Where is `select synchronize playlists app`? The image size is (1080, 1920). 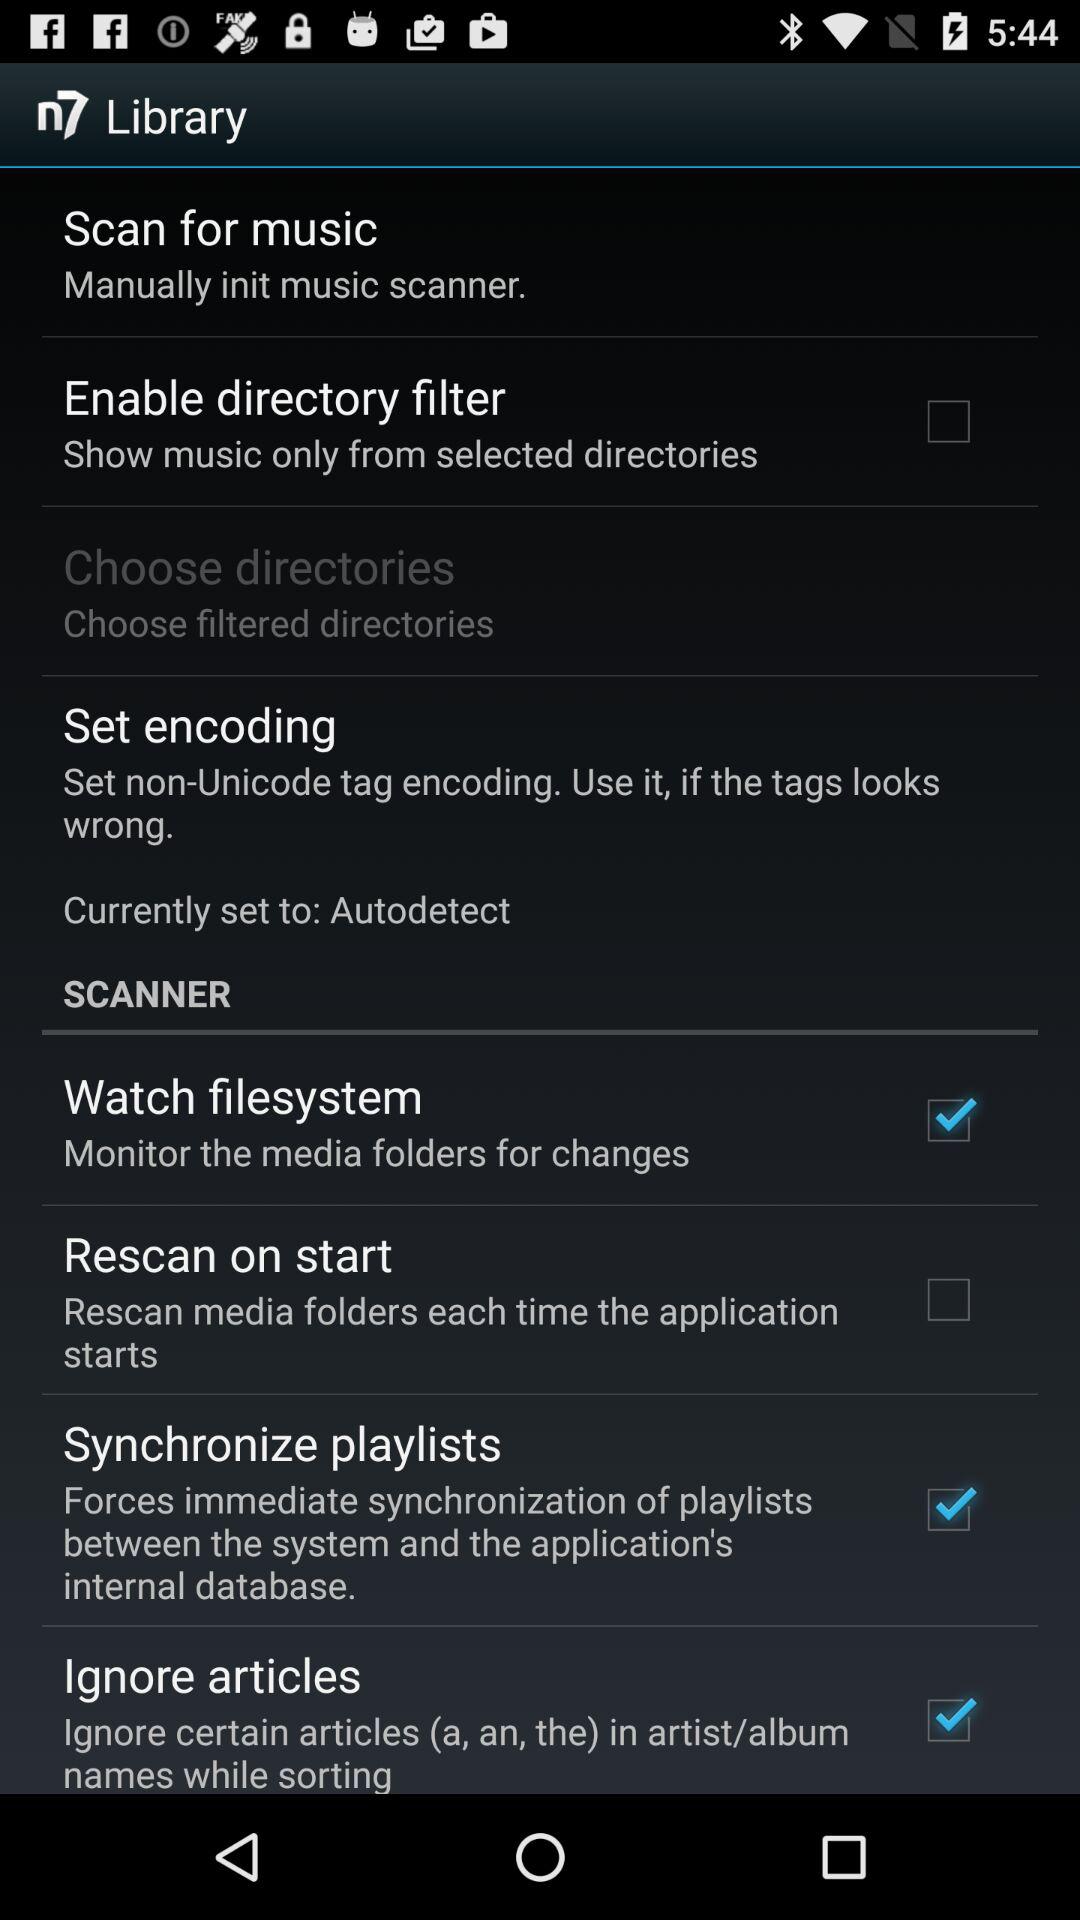 select synchronize playlists app is located at coordinates (282, 1442).